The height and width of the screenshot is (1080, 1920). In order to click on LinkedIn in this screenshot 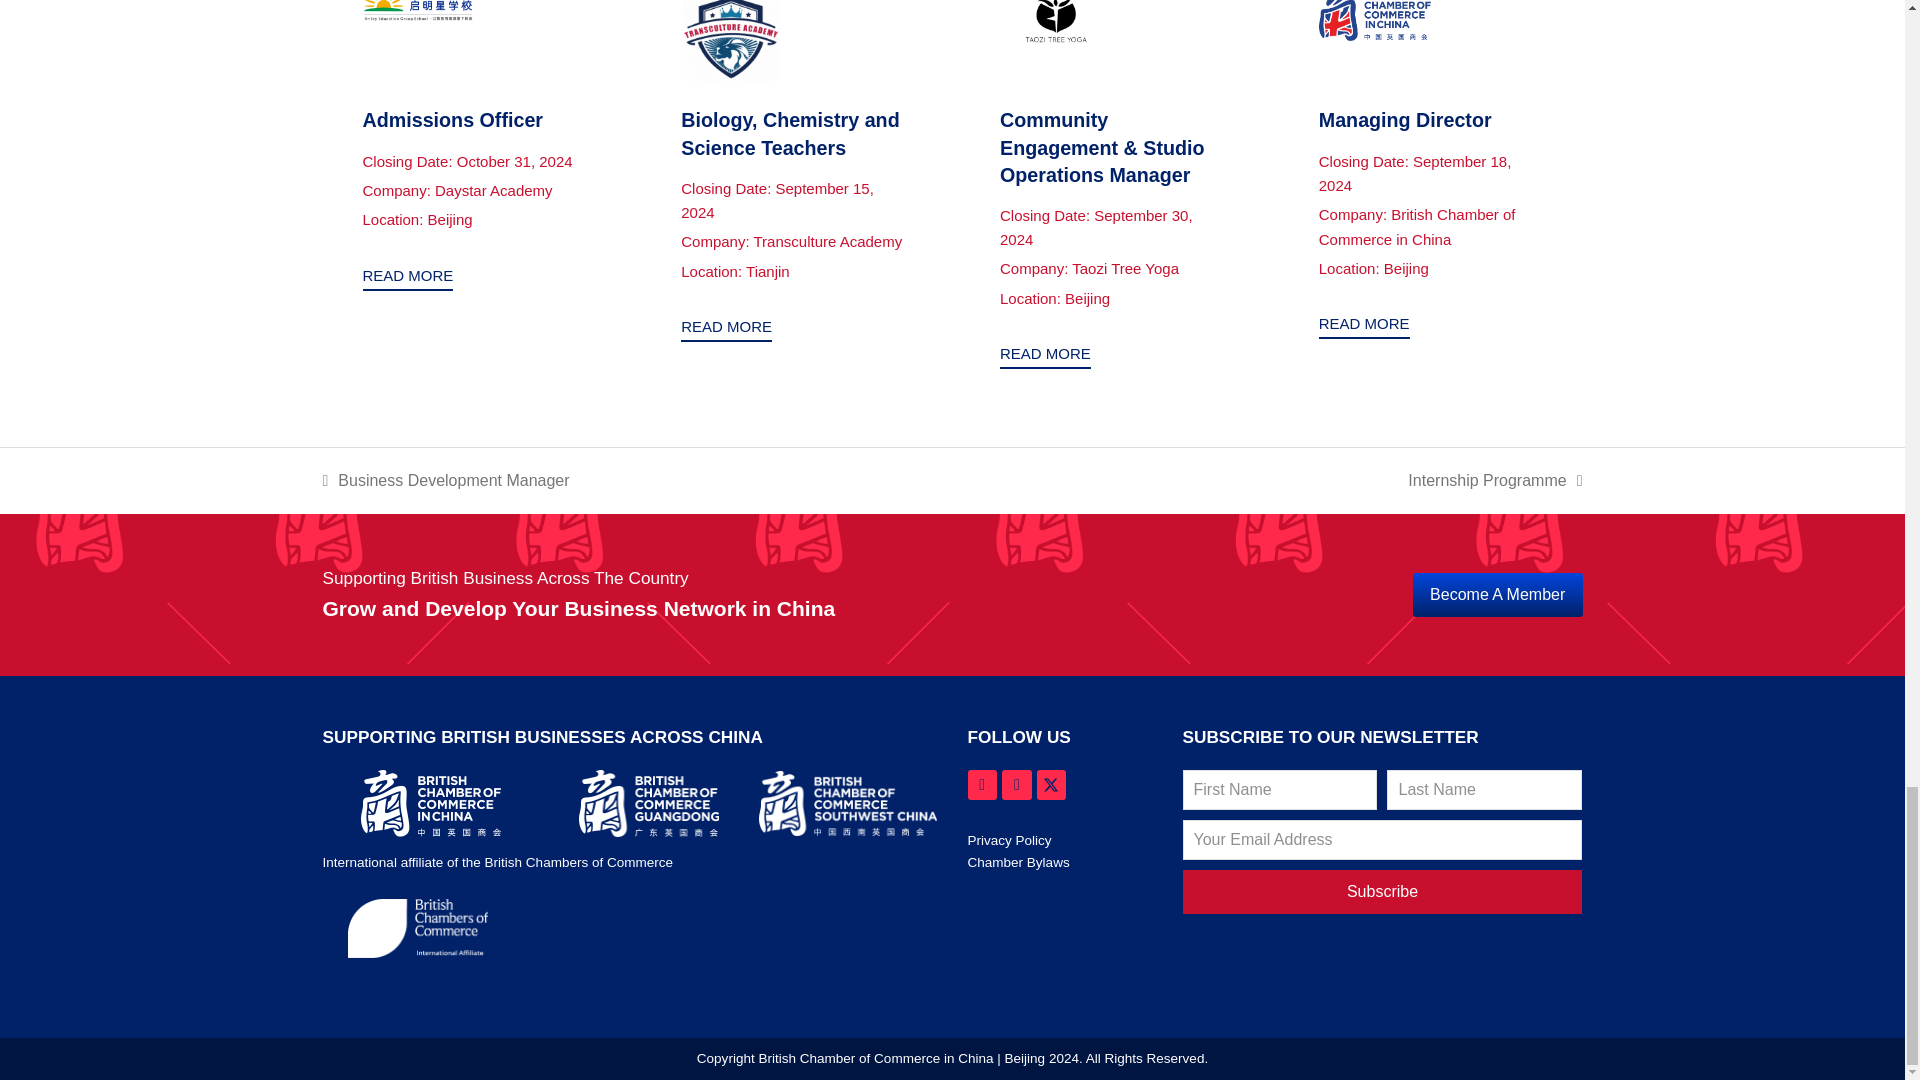, I will do `click(982, 785)`.